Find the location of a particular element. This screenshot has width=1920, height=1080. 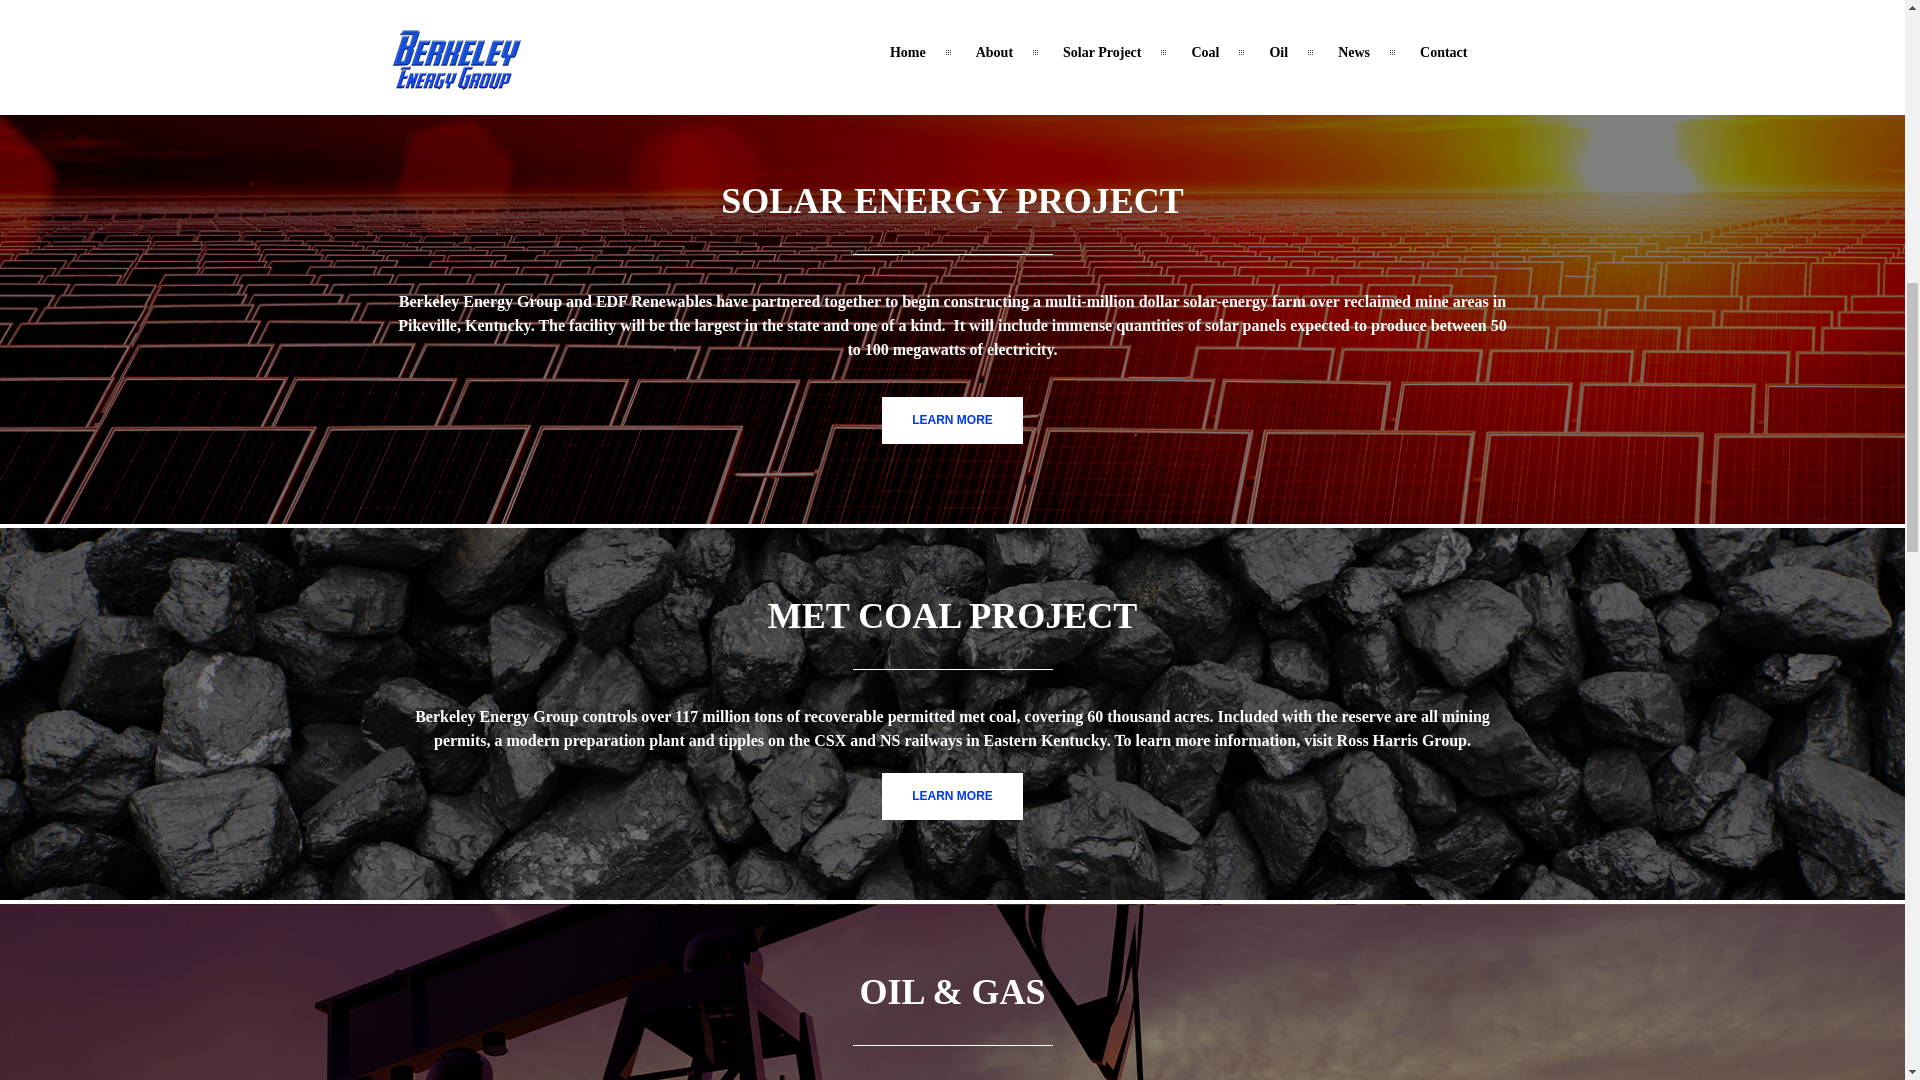

Solar energy project is located at coordinates (952, 420).